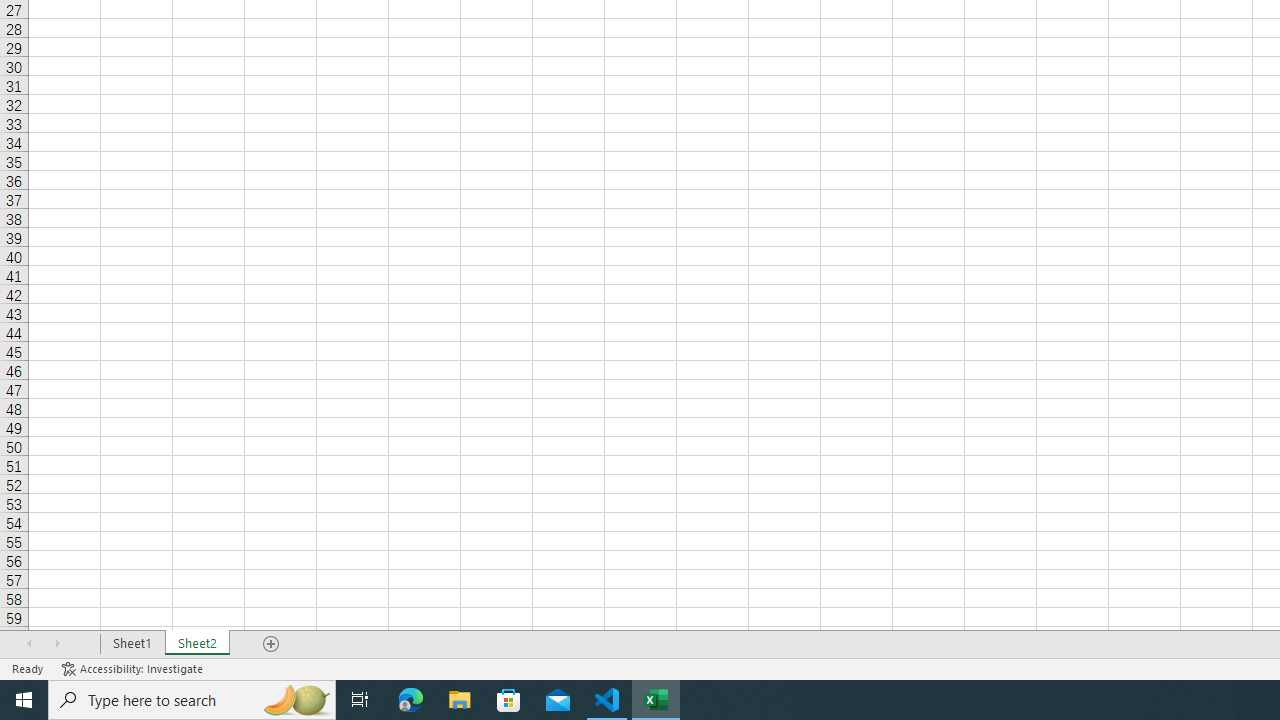 Image resolution: width=1280 pixels, height=720 pixels. Describe the element at coordinates (29, 644) in the screenshot. I see `Scroll Left` at that location.